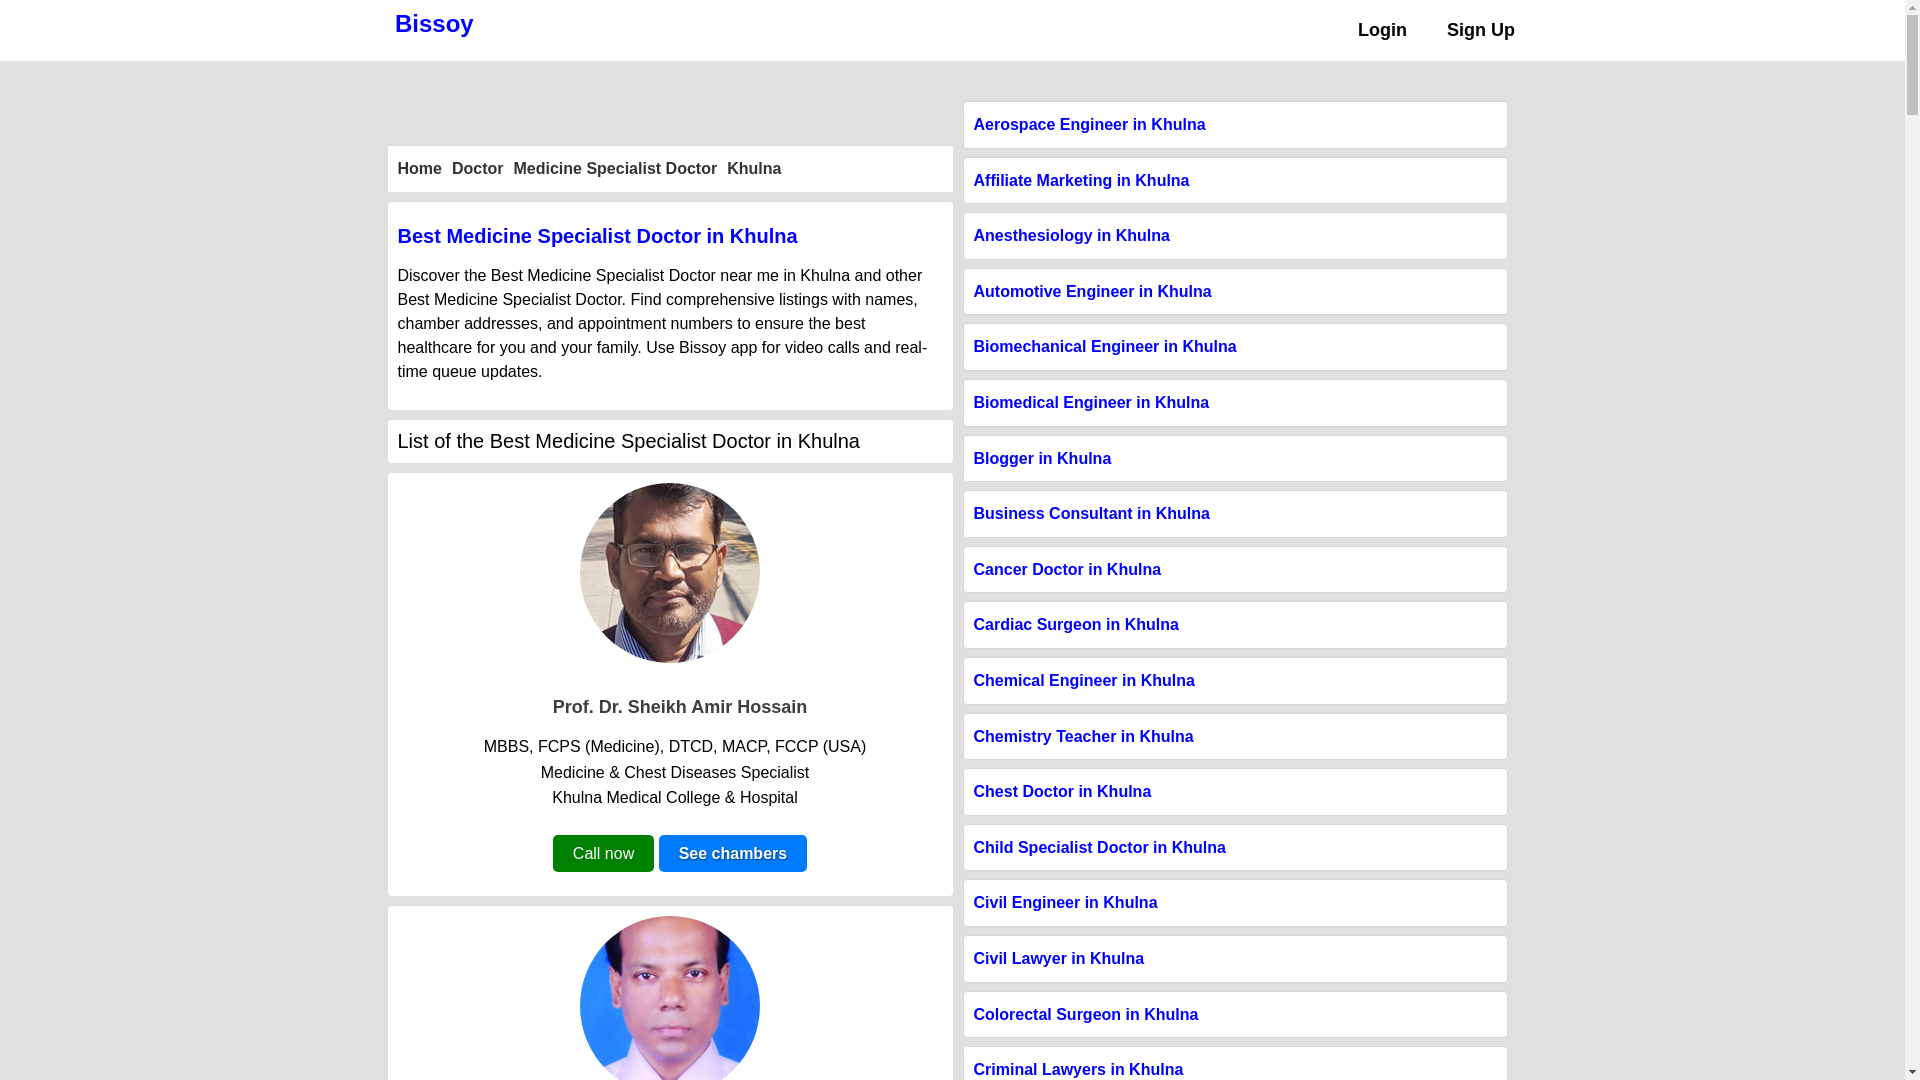  I want to click on See chambers, so click(733, 852).